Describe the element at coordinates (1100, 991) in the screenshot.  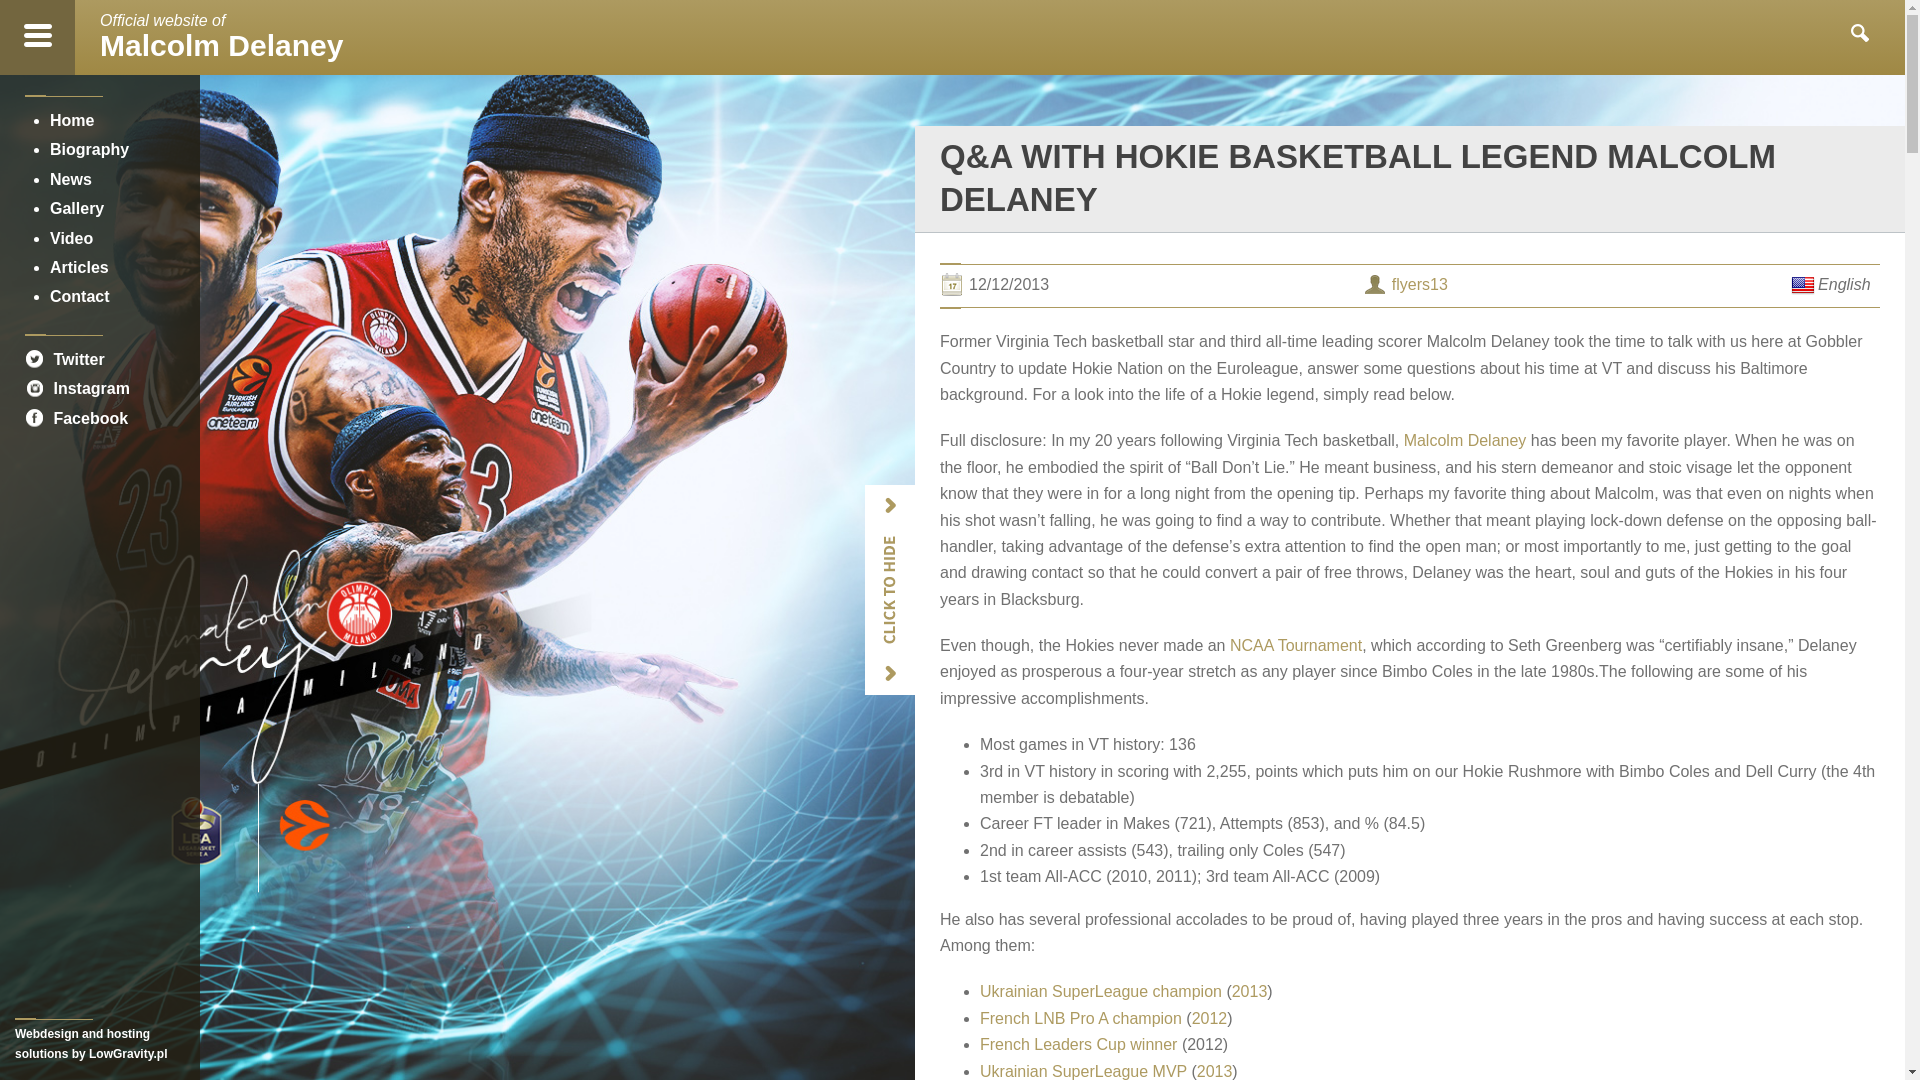
I see `Ukrainian SuperLeague champion` at that location.